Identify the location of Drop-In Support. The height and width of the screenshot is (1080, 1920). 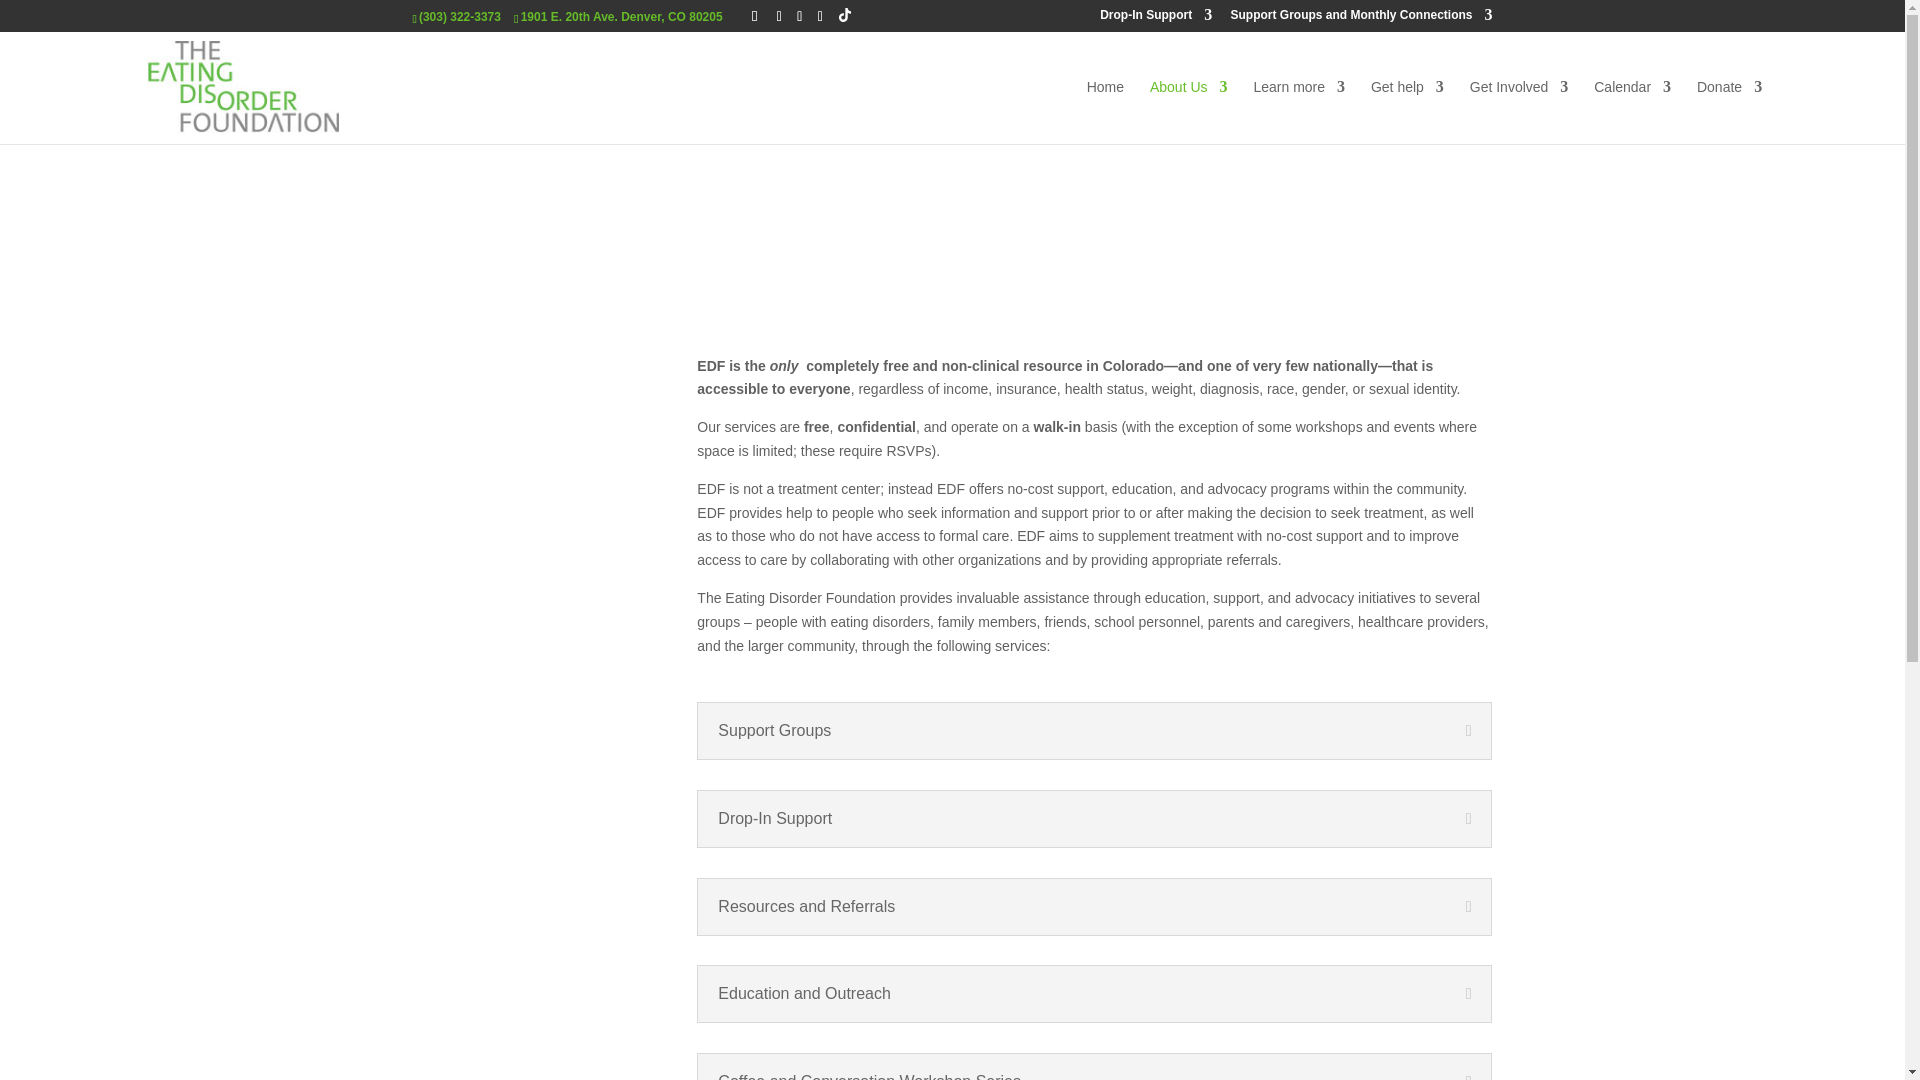
(1156, 19).